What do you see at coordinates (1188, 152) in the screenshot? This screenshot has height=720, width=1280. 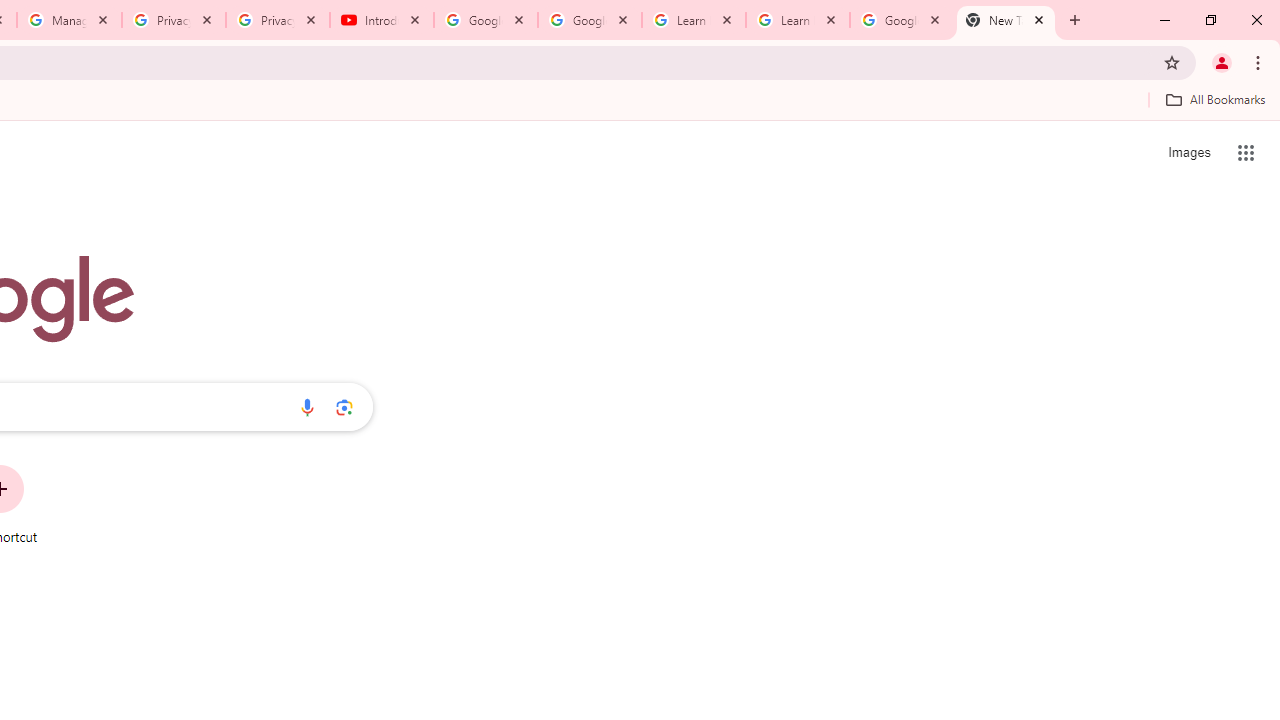 I see `Search for Images ` at bounding box center [1188, 152].